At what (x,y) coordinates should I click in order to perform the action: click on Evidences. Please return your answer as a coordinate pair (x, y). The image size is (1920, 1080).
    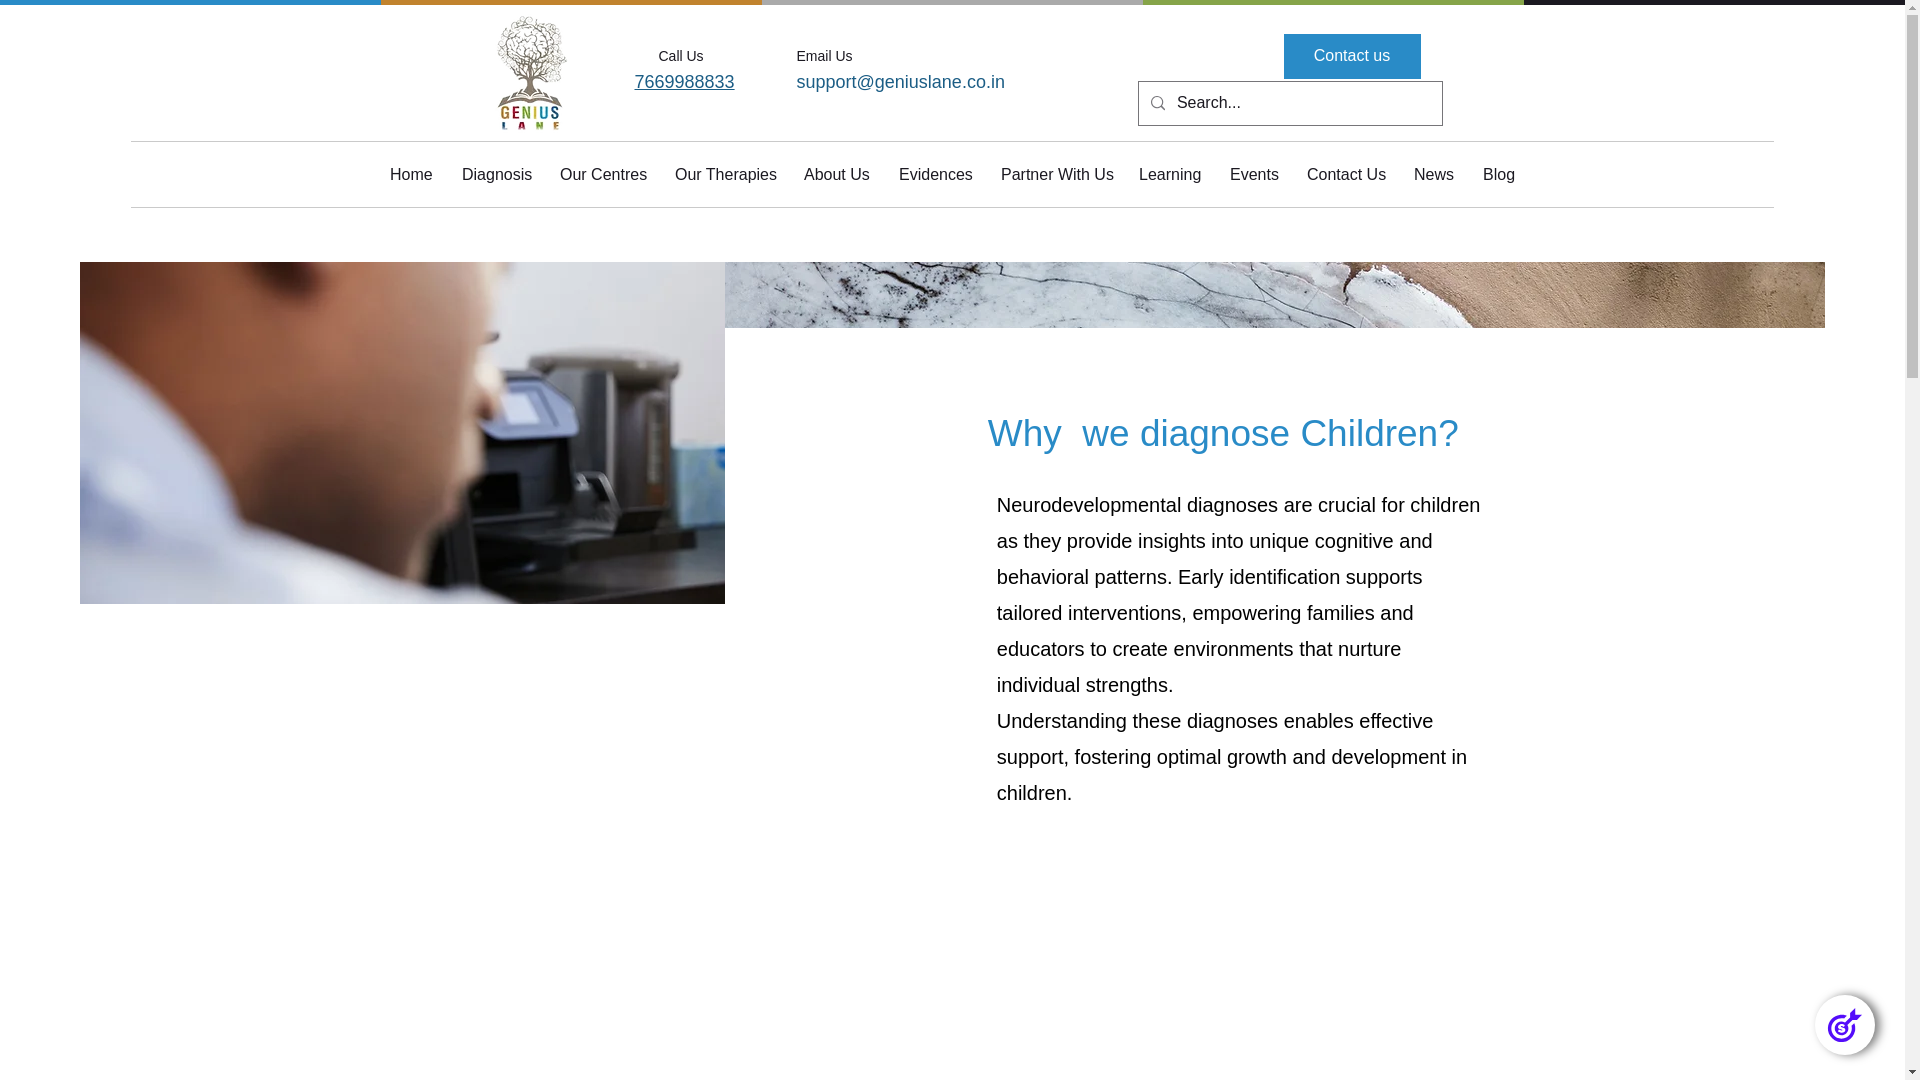
    Looking at the image, I should click on (934, 174).